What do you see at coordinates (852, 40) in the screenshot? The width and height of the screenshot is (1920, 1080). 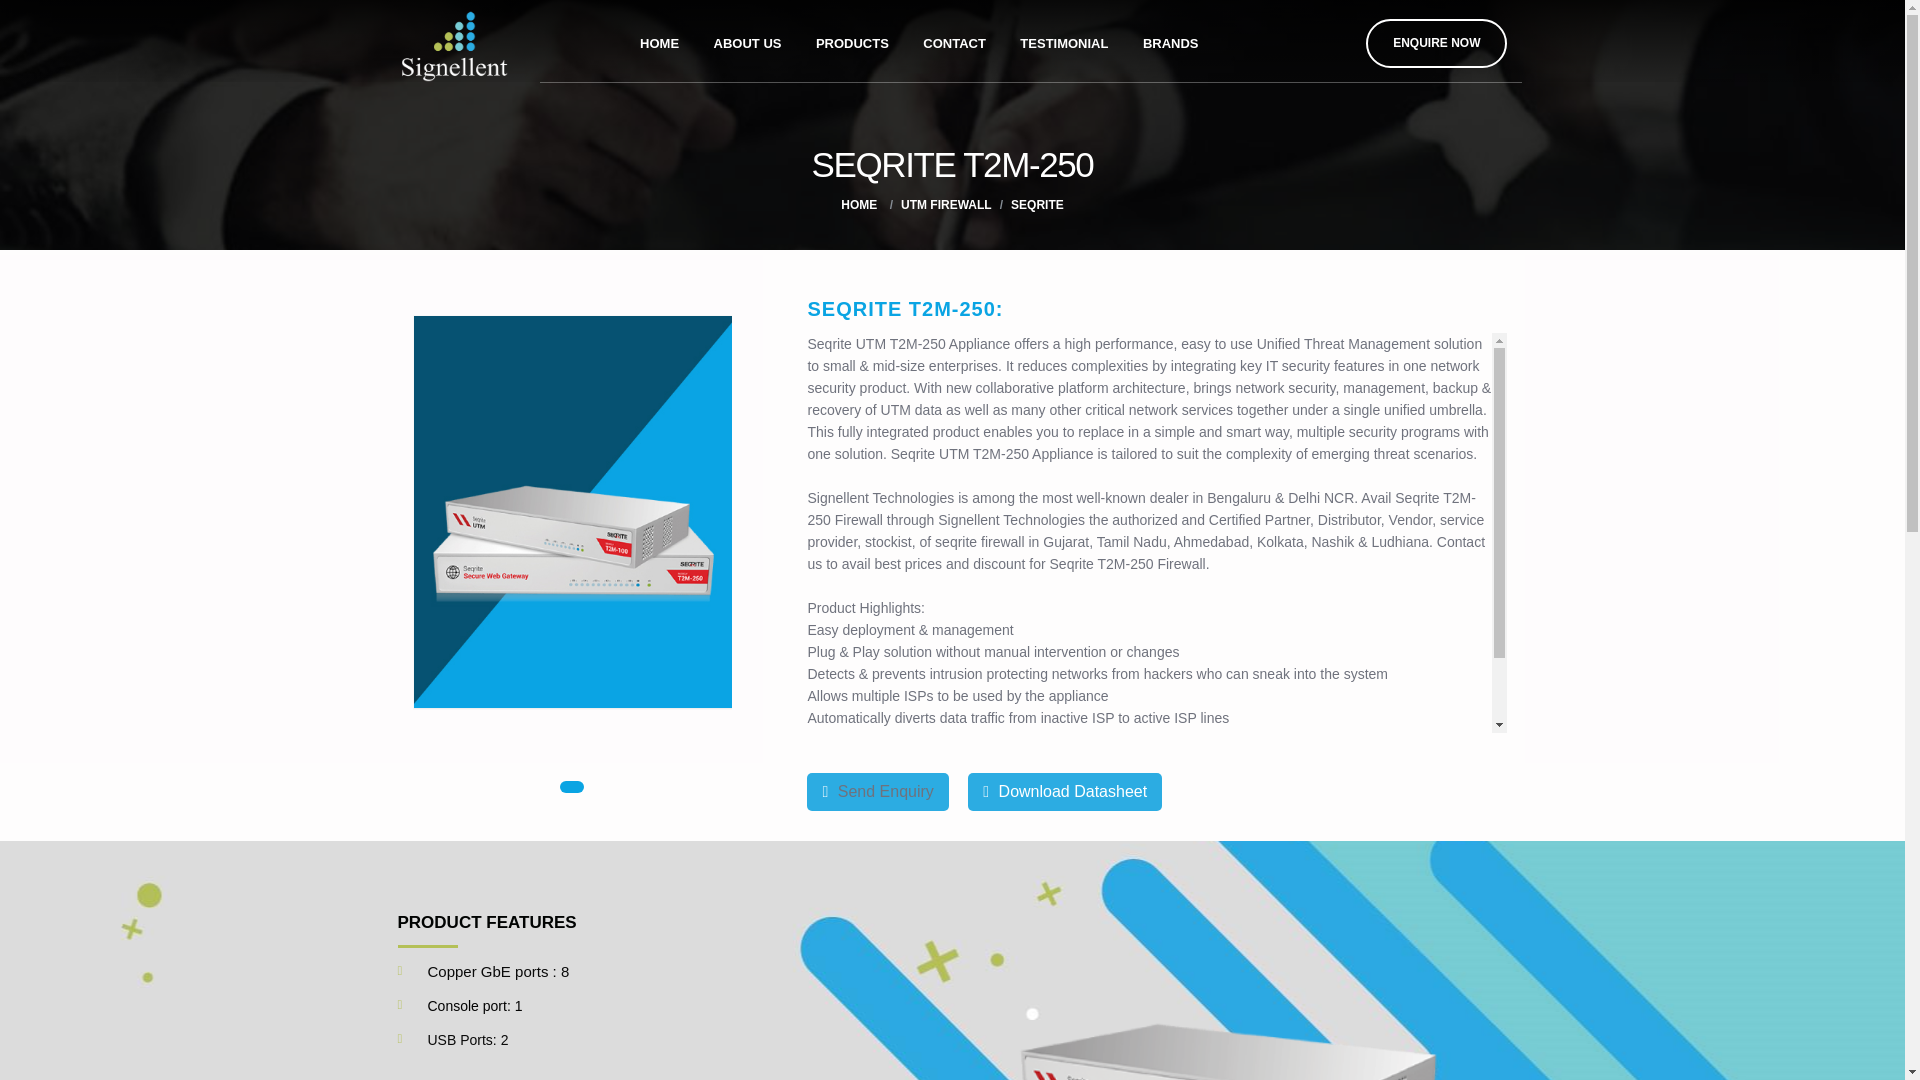 I see `PRODUCTS` at bounding box center [852, 40].